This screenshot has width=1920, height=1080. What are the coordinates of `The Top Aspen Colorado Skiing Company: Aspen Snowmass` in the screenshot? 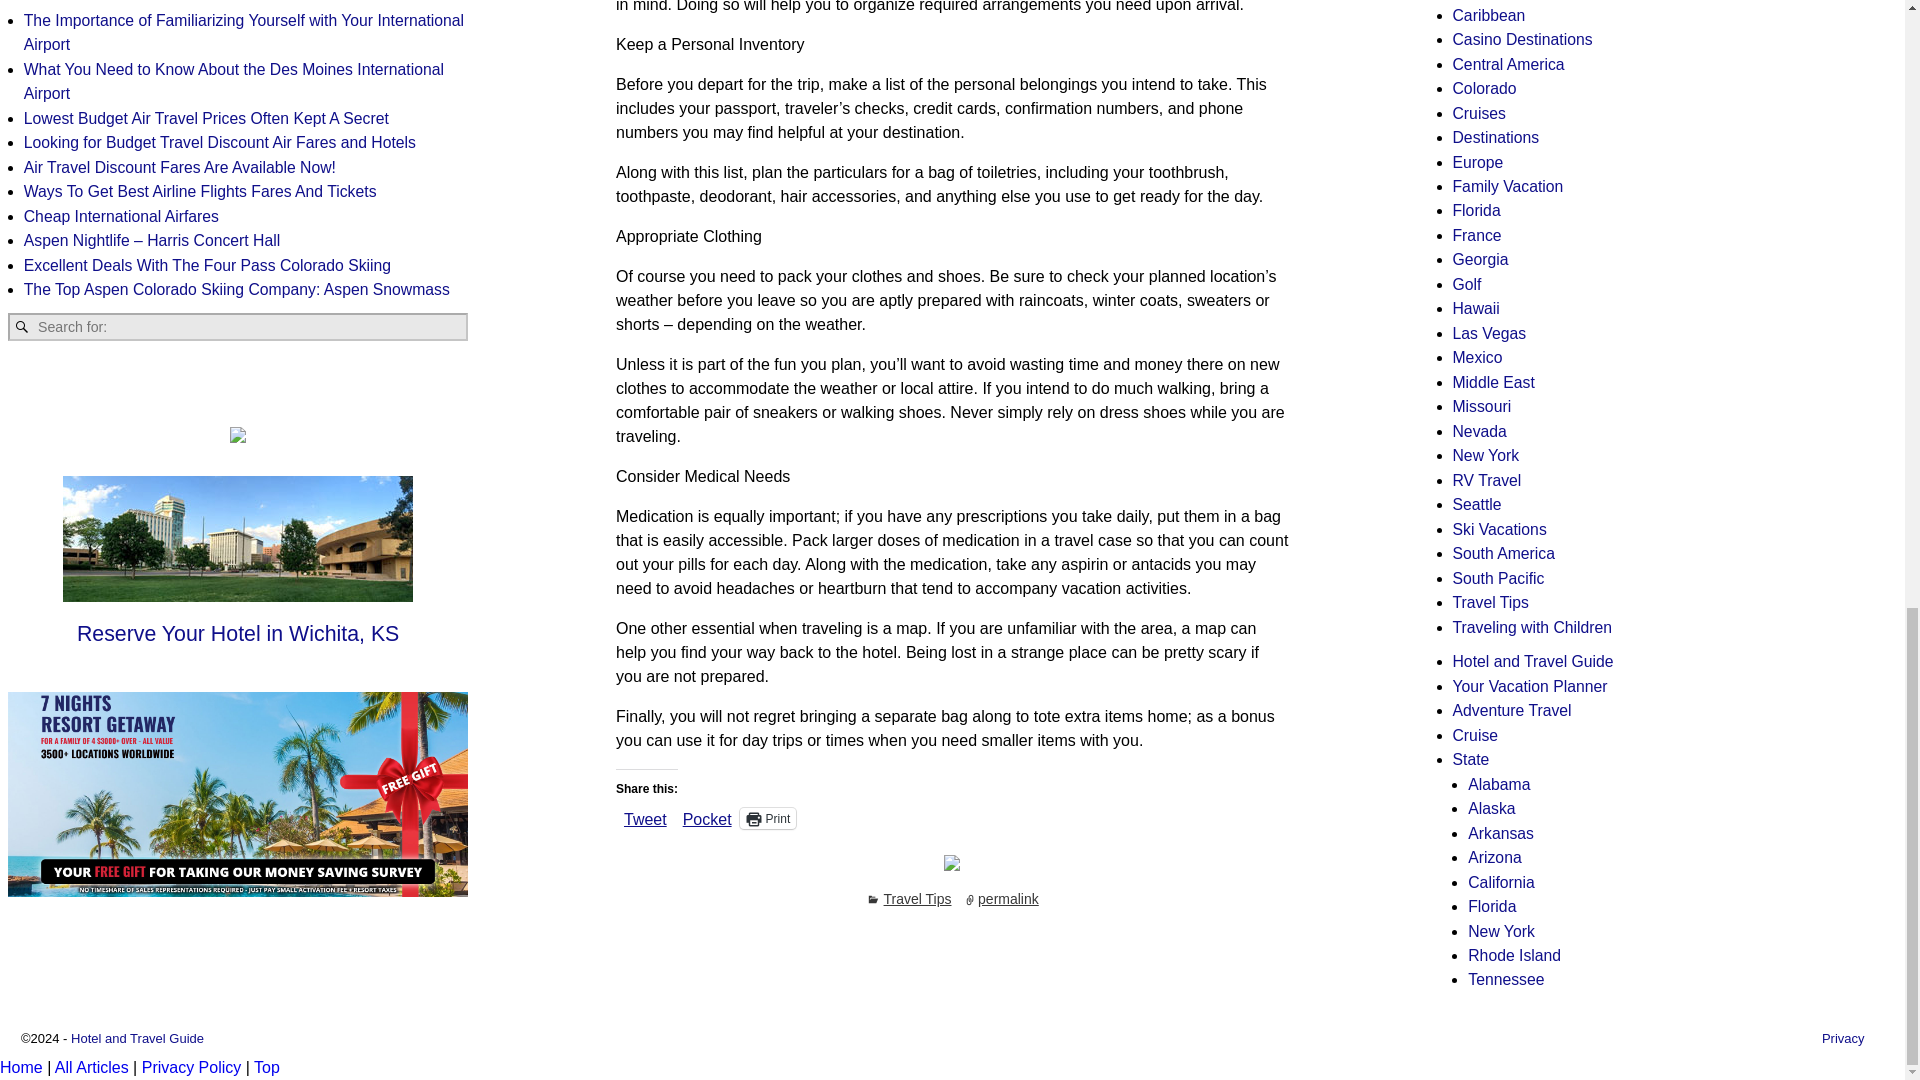 It's located at (236, 289).